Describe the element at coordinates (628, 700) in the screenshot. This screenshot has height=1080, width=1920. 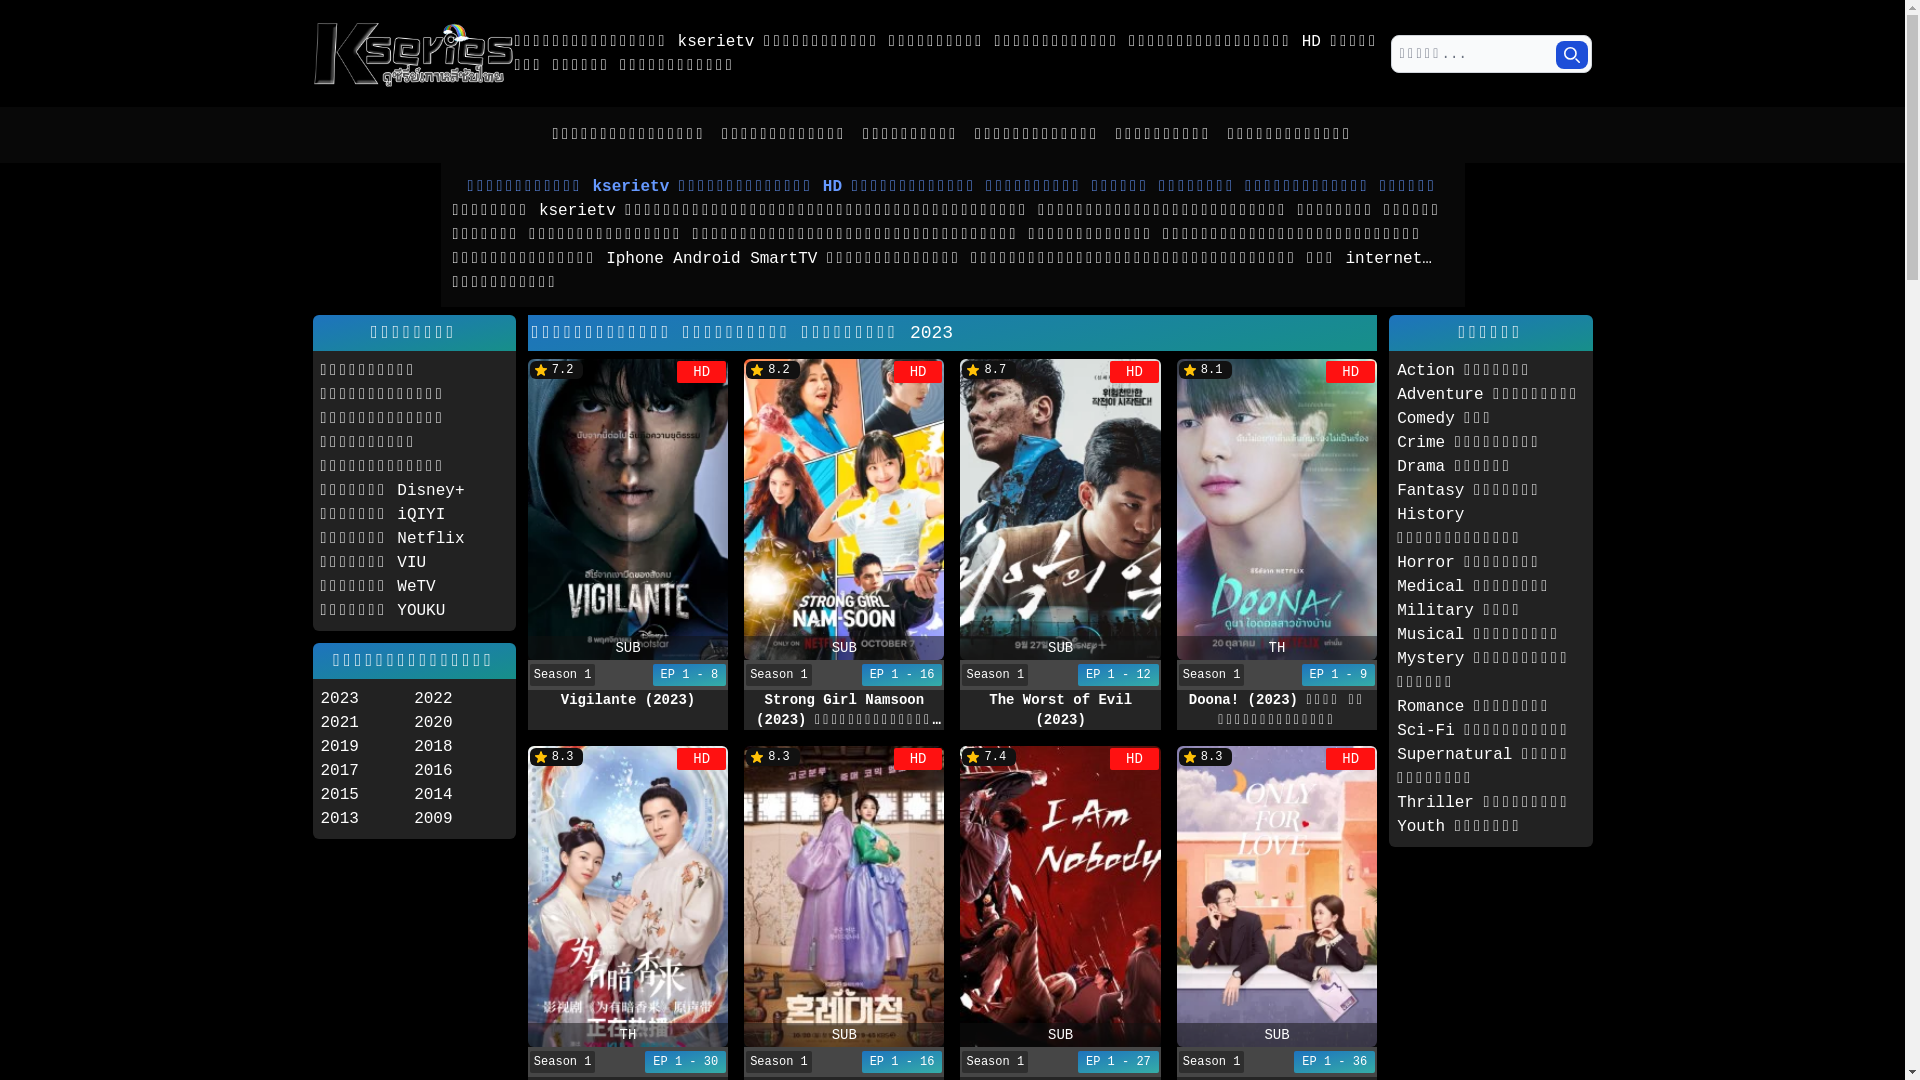
I see `Vigilante (2023)` at that location.